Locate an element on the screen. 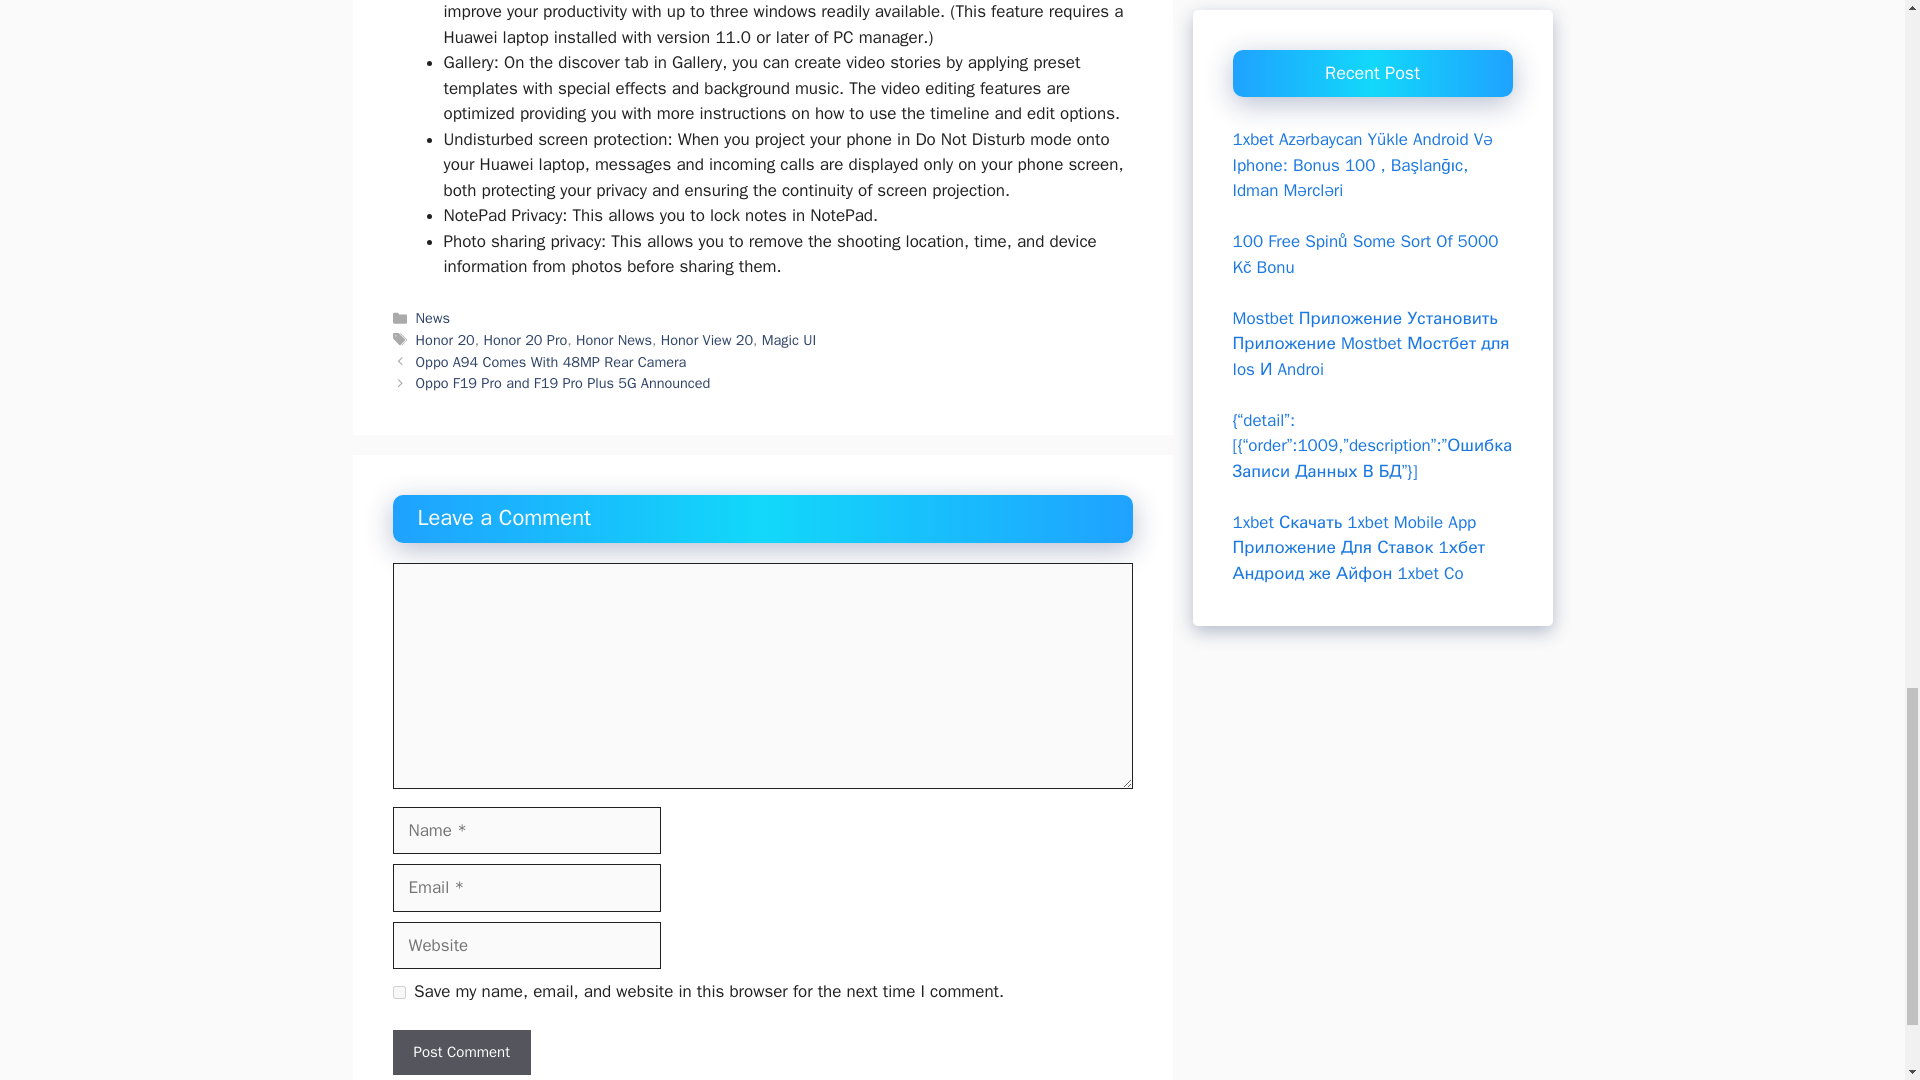 This screenshot has height=1080, width=1920. Honor News is located at coordinates (614, 339).